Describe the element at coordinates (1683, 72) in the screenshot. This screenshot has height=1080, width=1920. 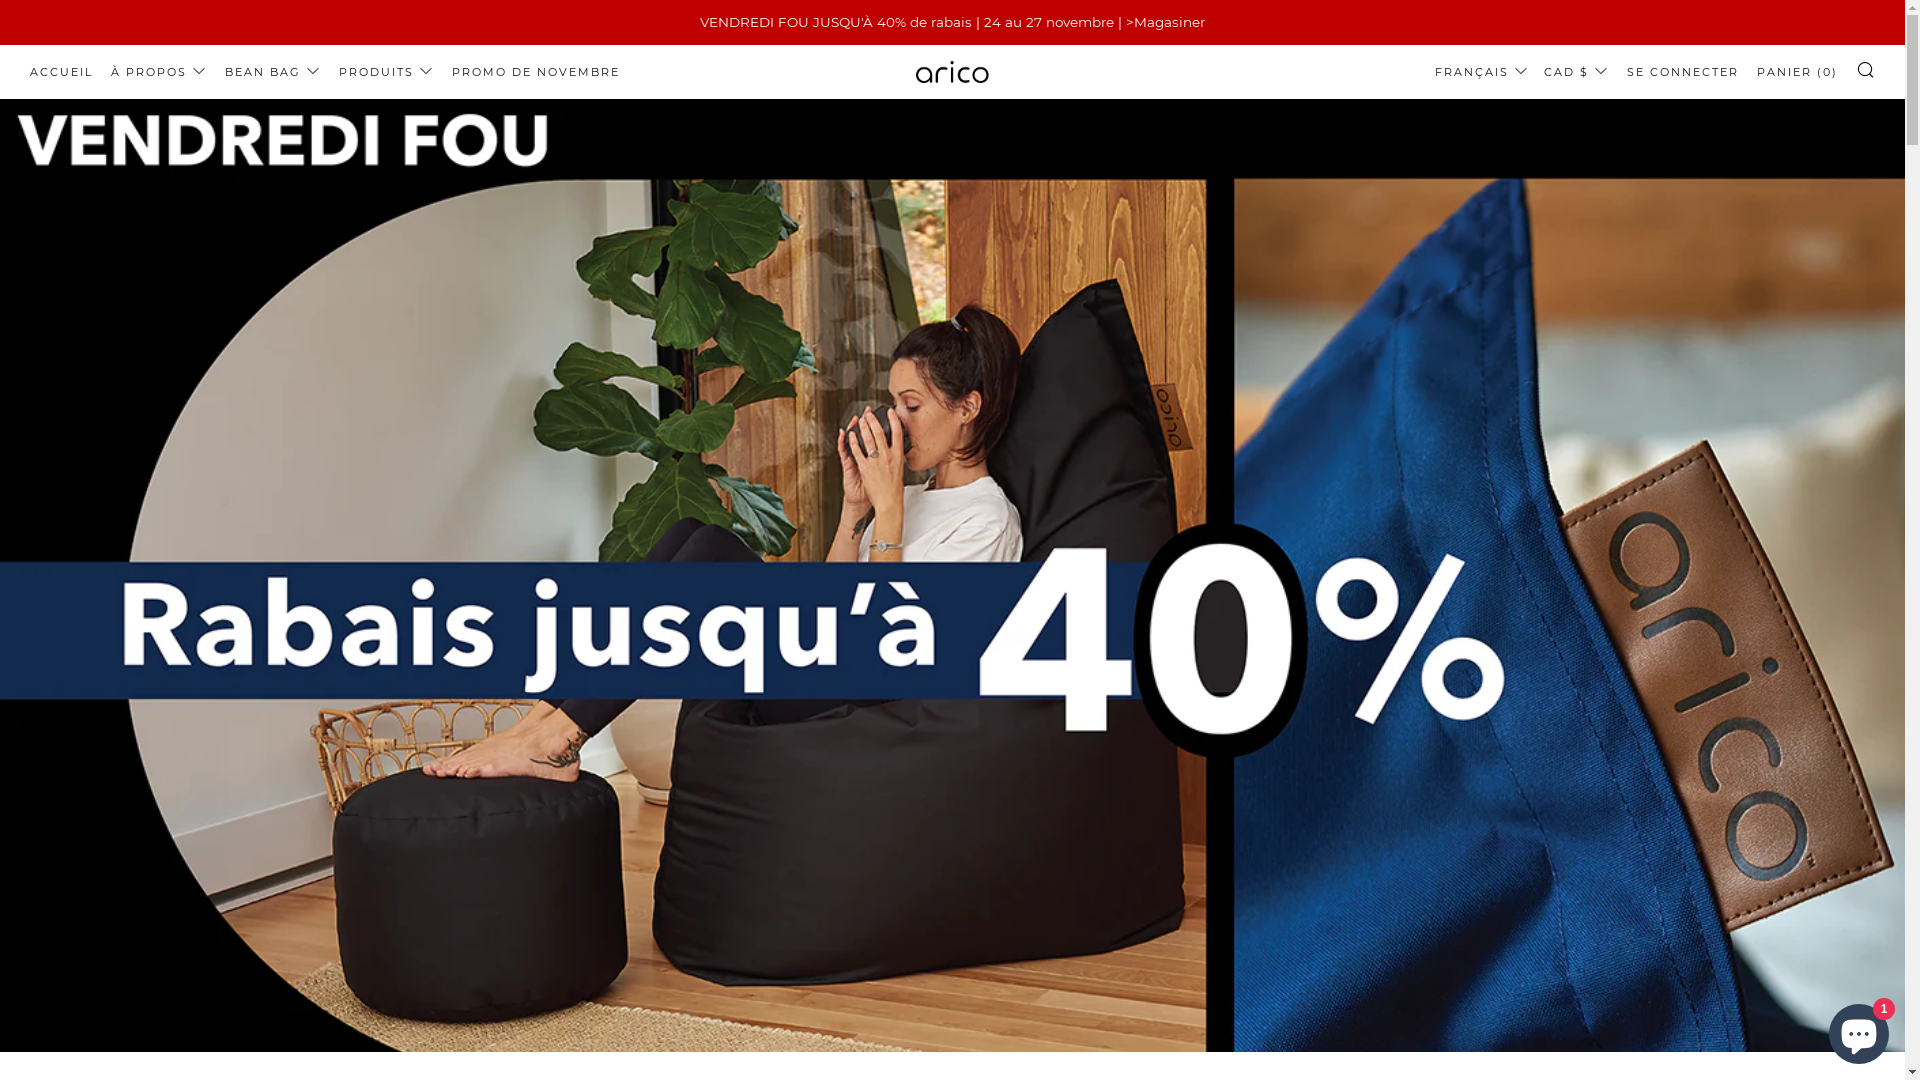
I see `SE CONNECTER` at that location.